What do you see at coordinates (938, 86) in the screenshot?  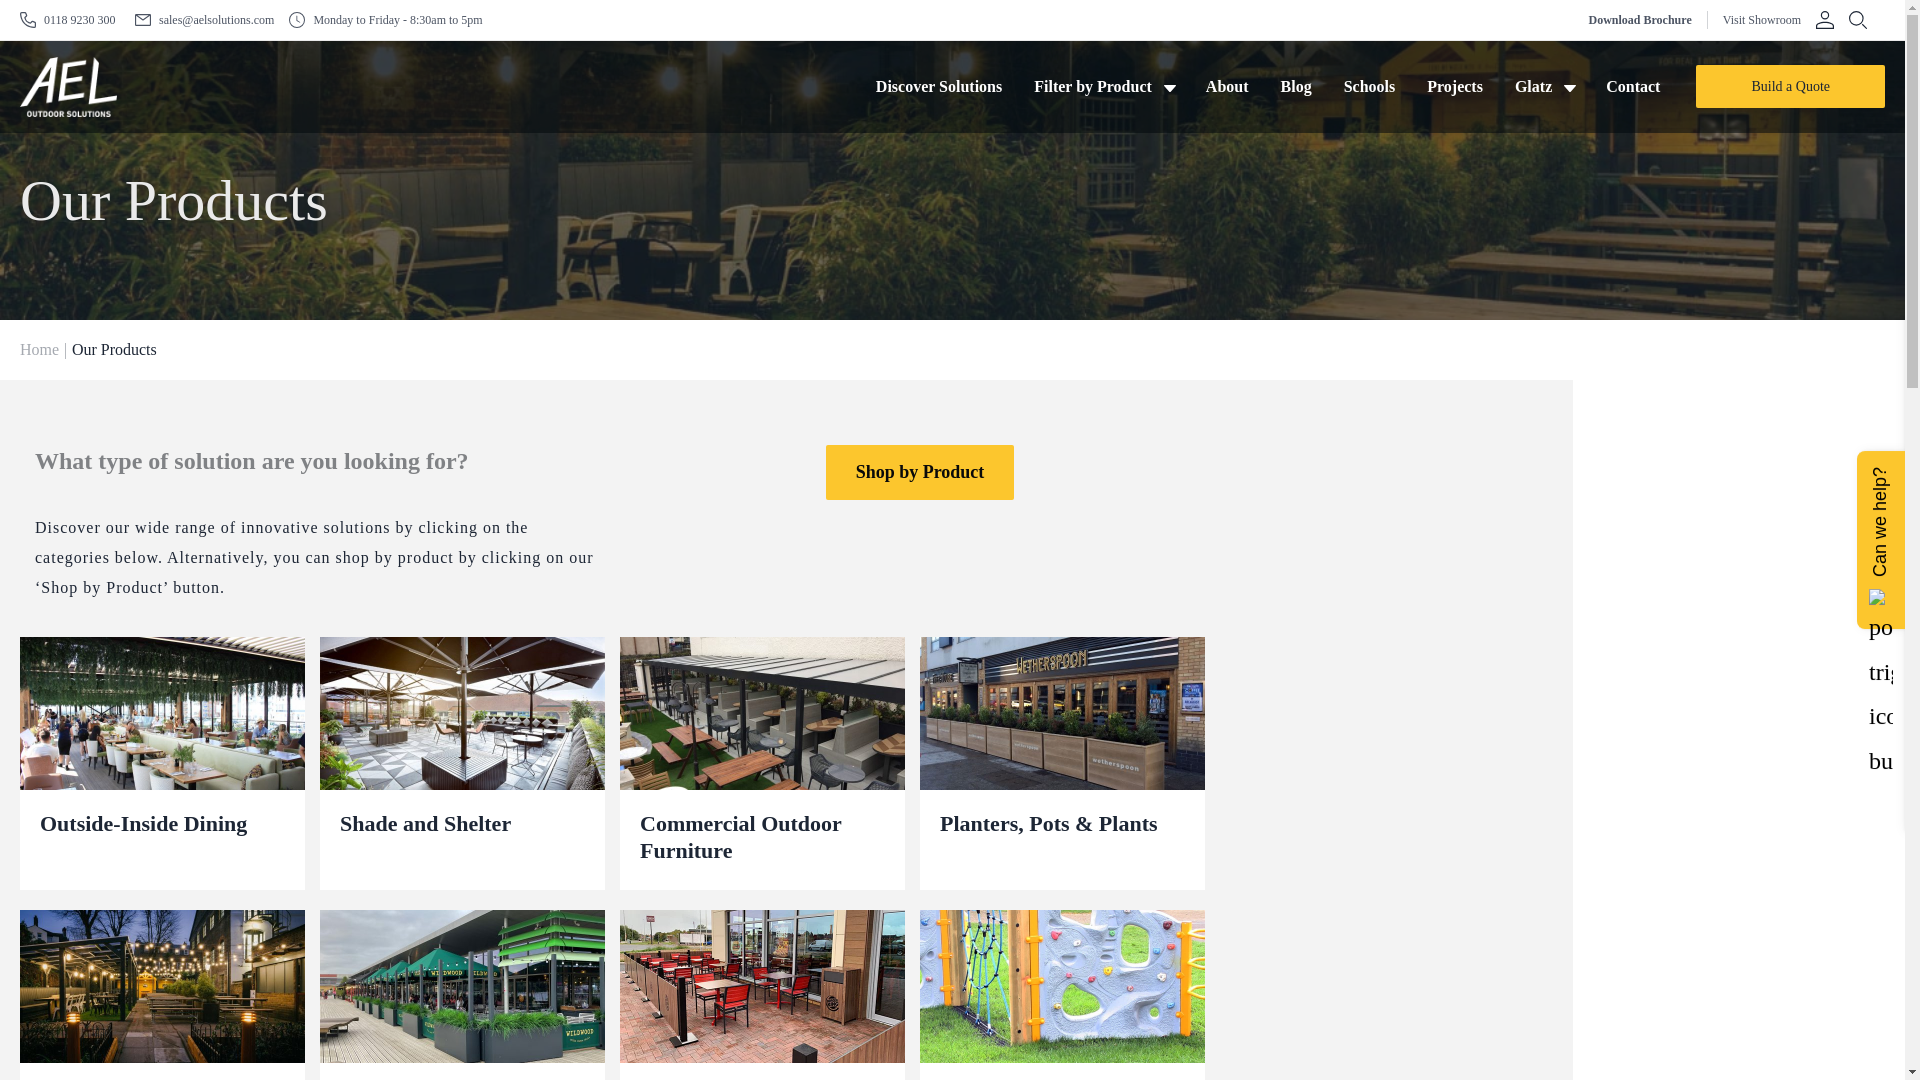 I see `Discover Solutions` at bounding box center [938, 86].